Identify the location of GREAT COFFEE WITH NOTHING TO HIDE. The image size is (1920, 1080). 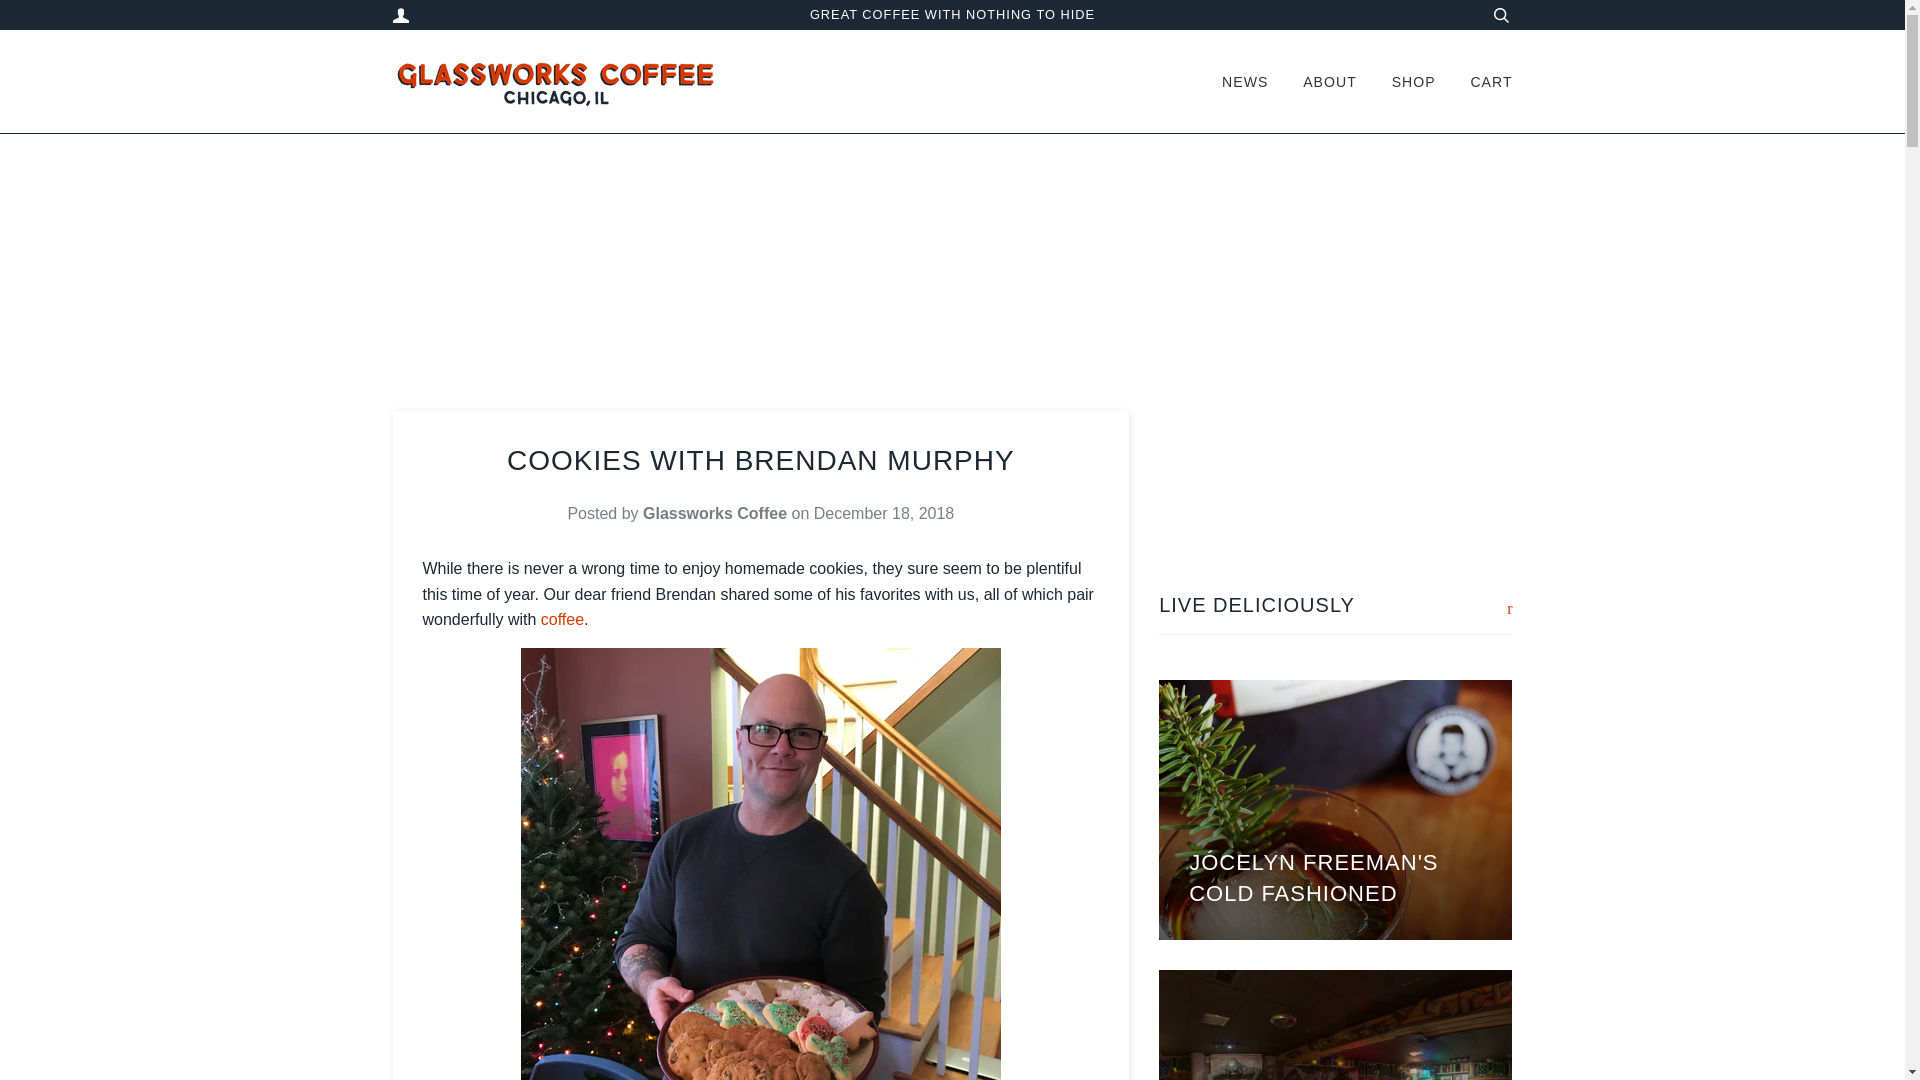
(952, 14).